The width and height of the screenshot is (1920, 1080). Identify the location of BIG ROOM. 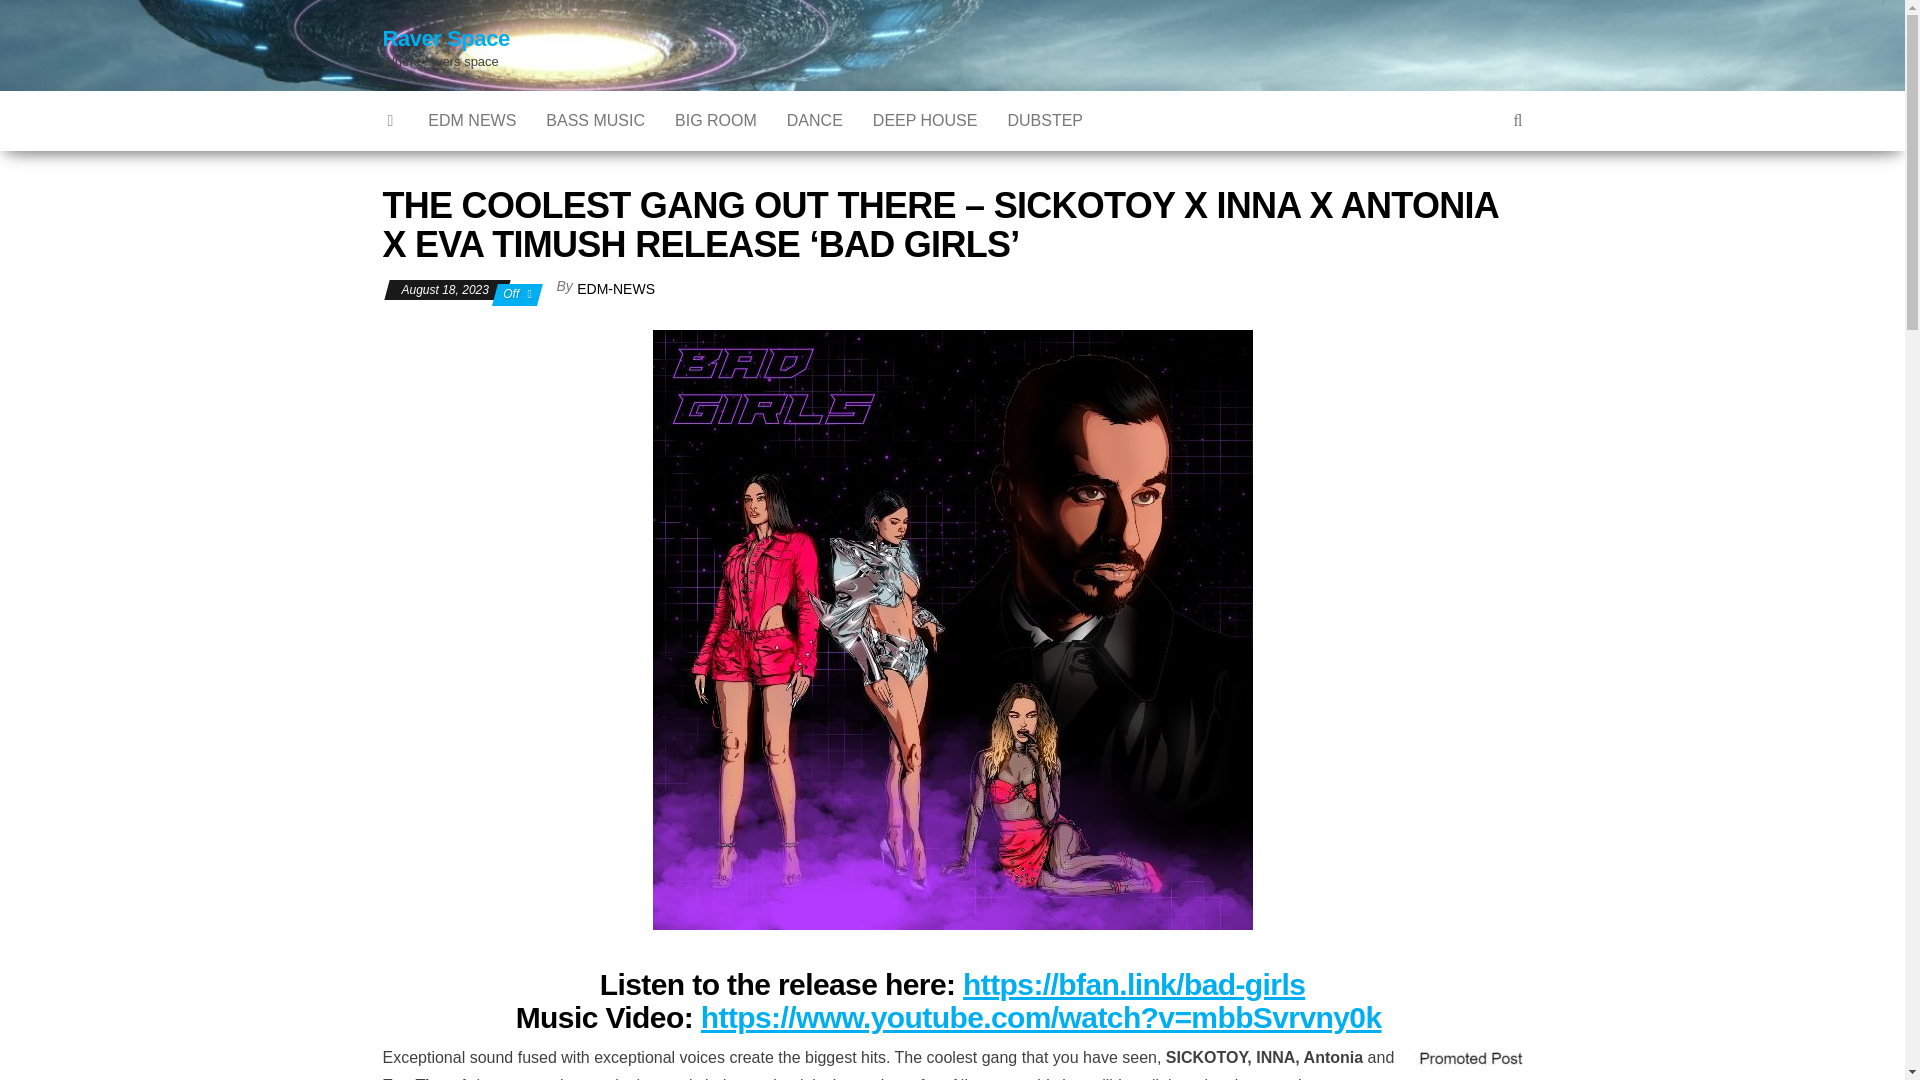
(716, 120).